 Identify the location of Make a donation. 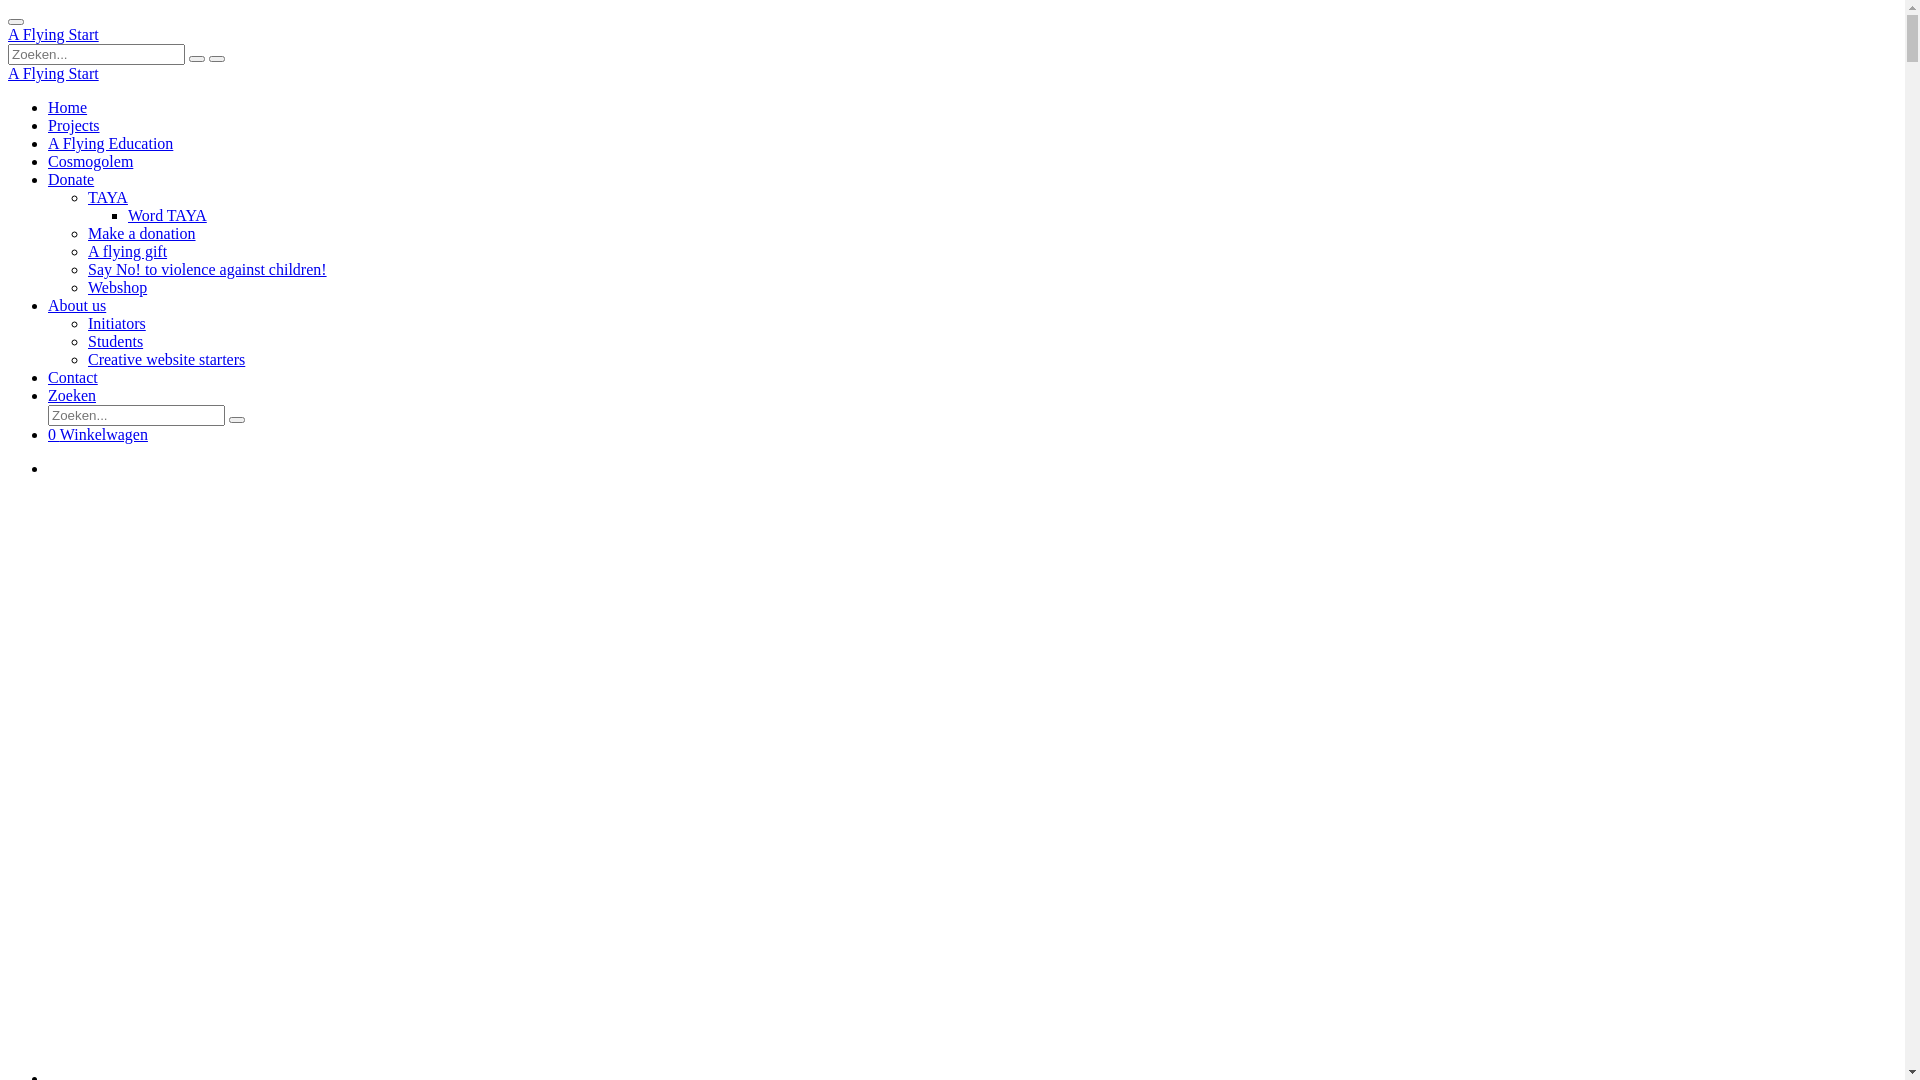
(142, 234).